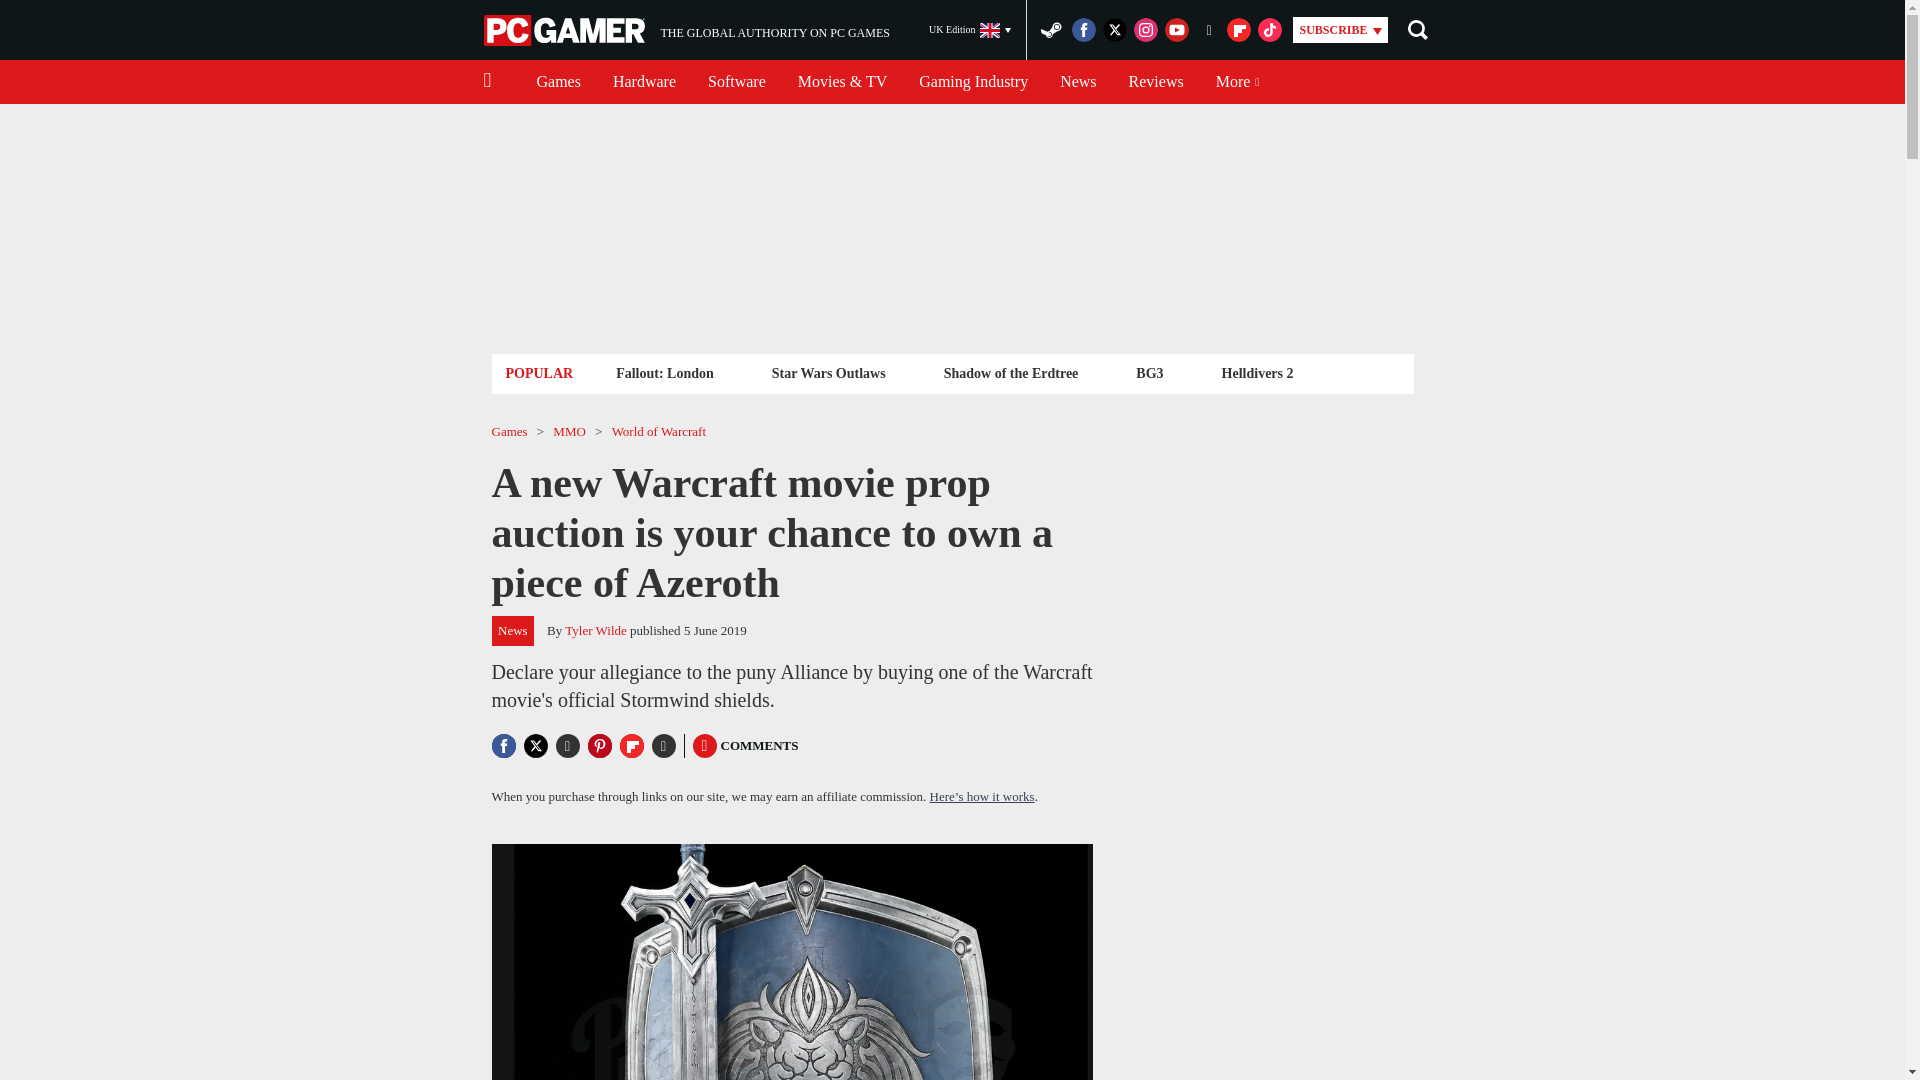 This screenshot has width=1920, height=1080. What do you see at coordinates (558, 82) in the screenshot?
I see `Gaming Industry` at bounding box center [558, 82].